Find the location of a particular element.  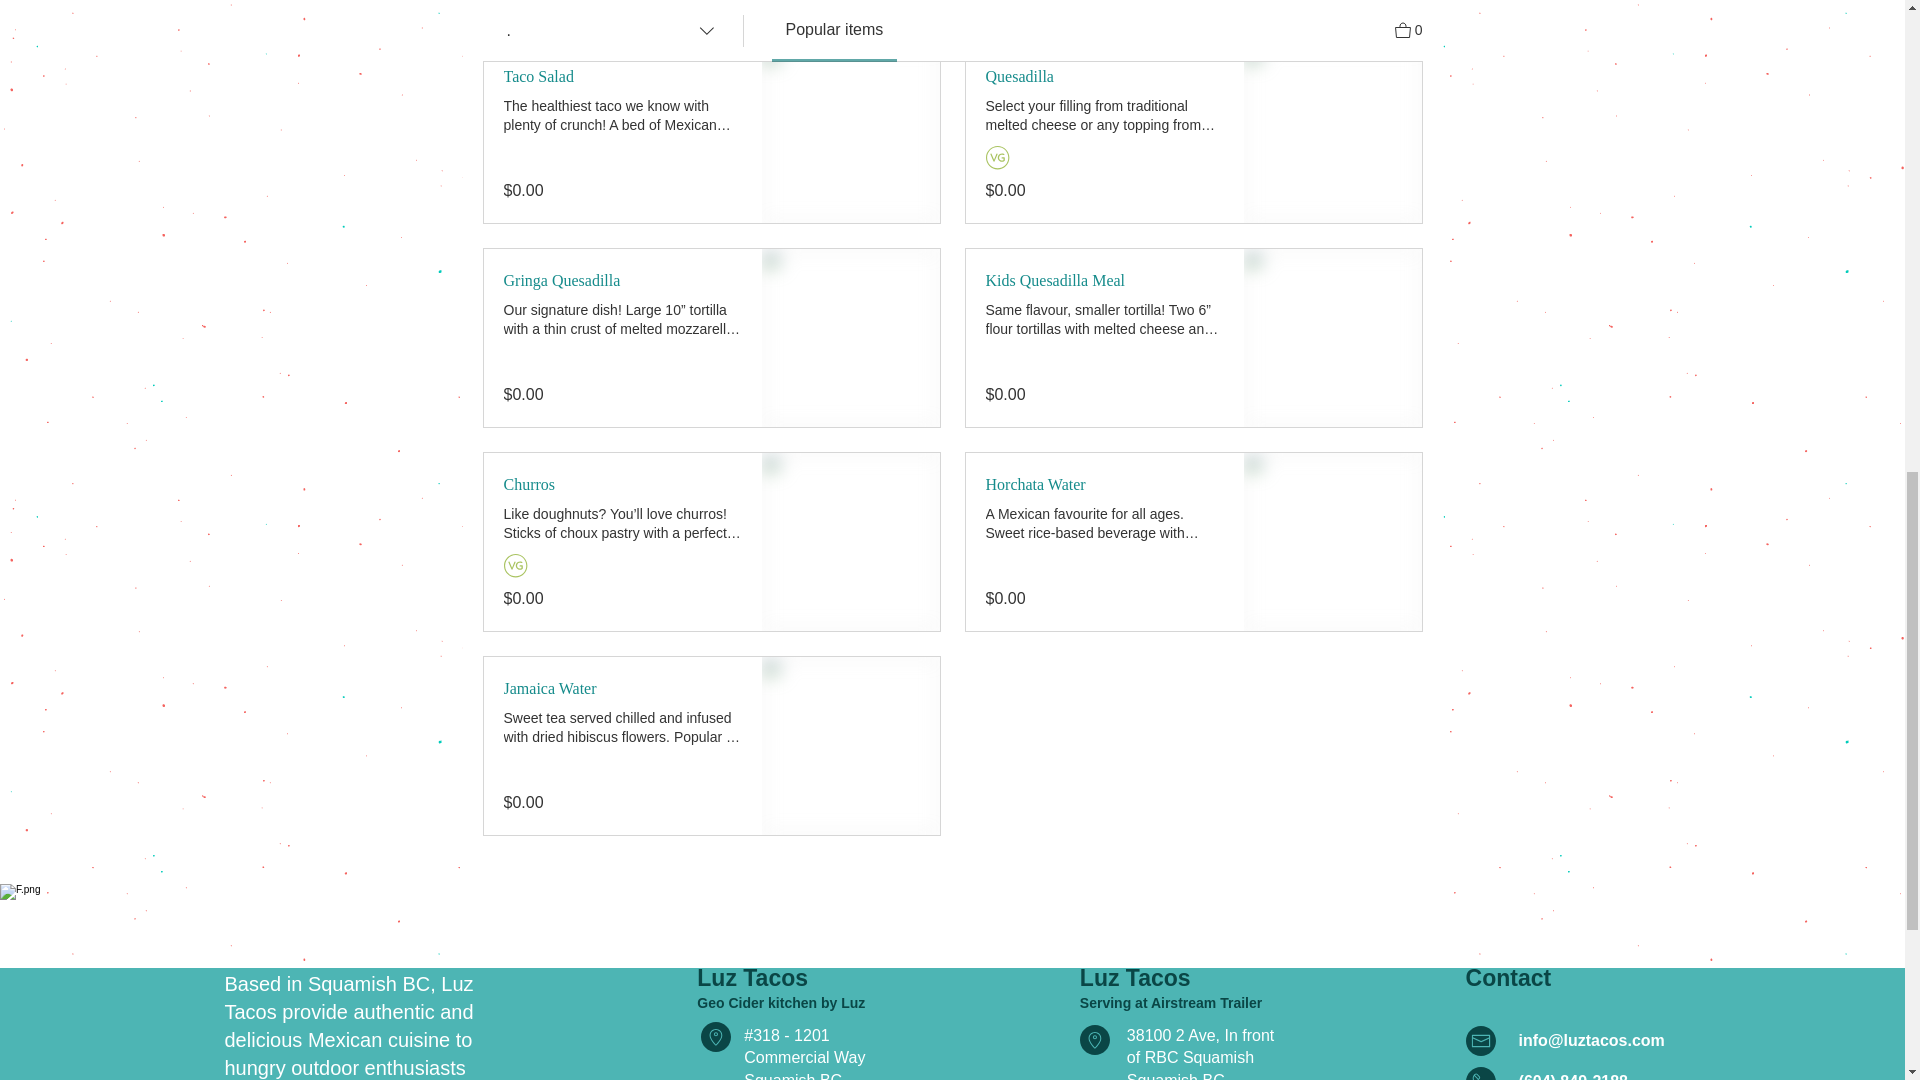

Jamaica Water is located at coordinates (622, 688).